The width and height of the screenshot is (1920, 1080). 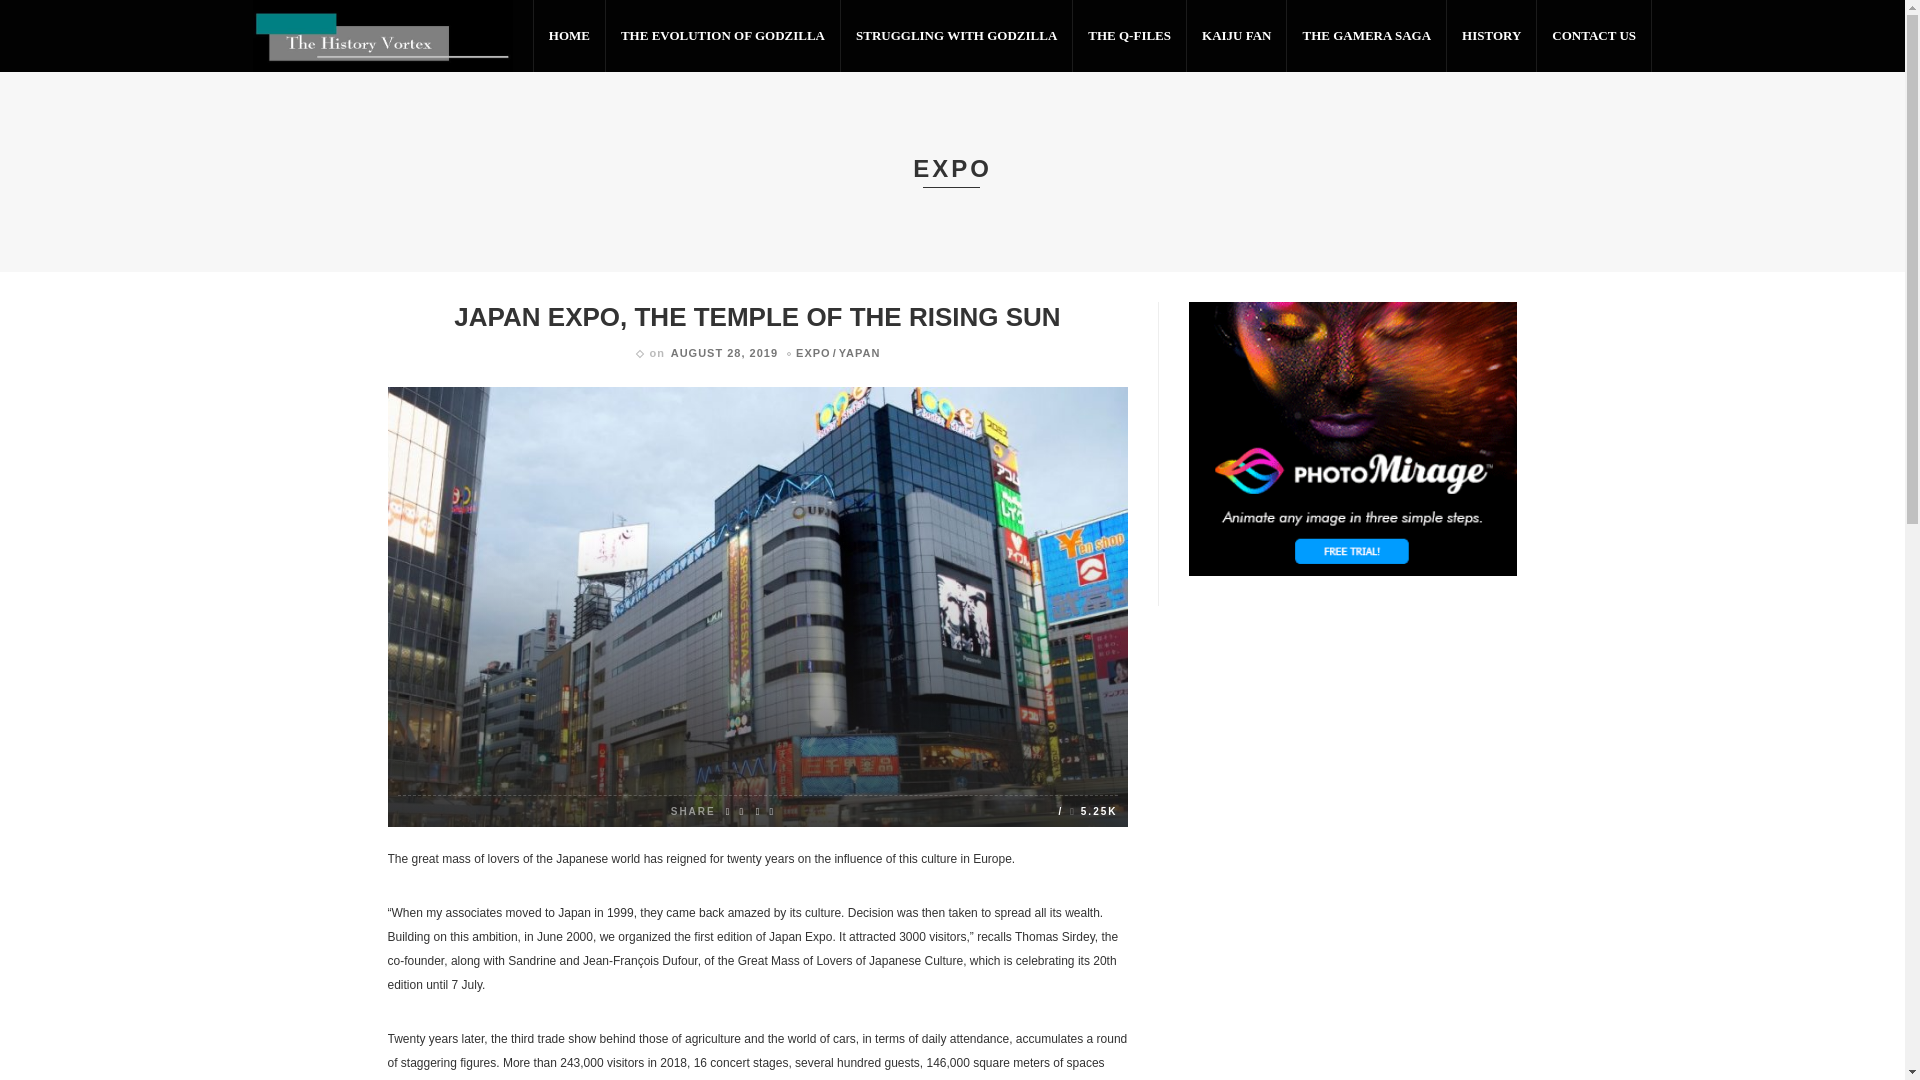 I want to click on 5.25K, so click(x=1087, y=810).